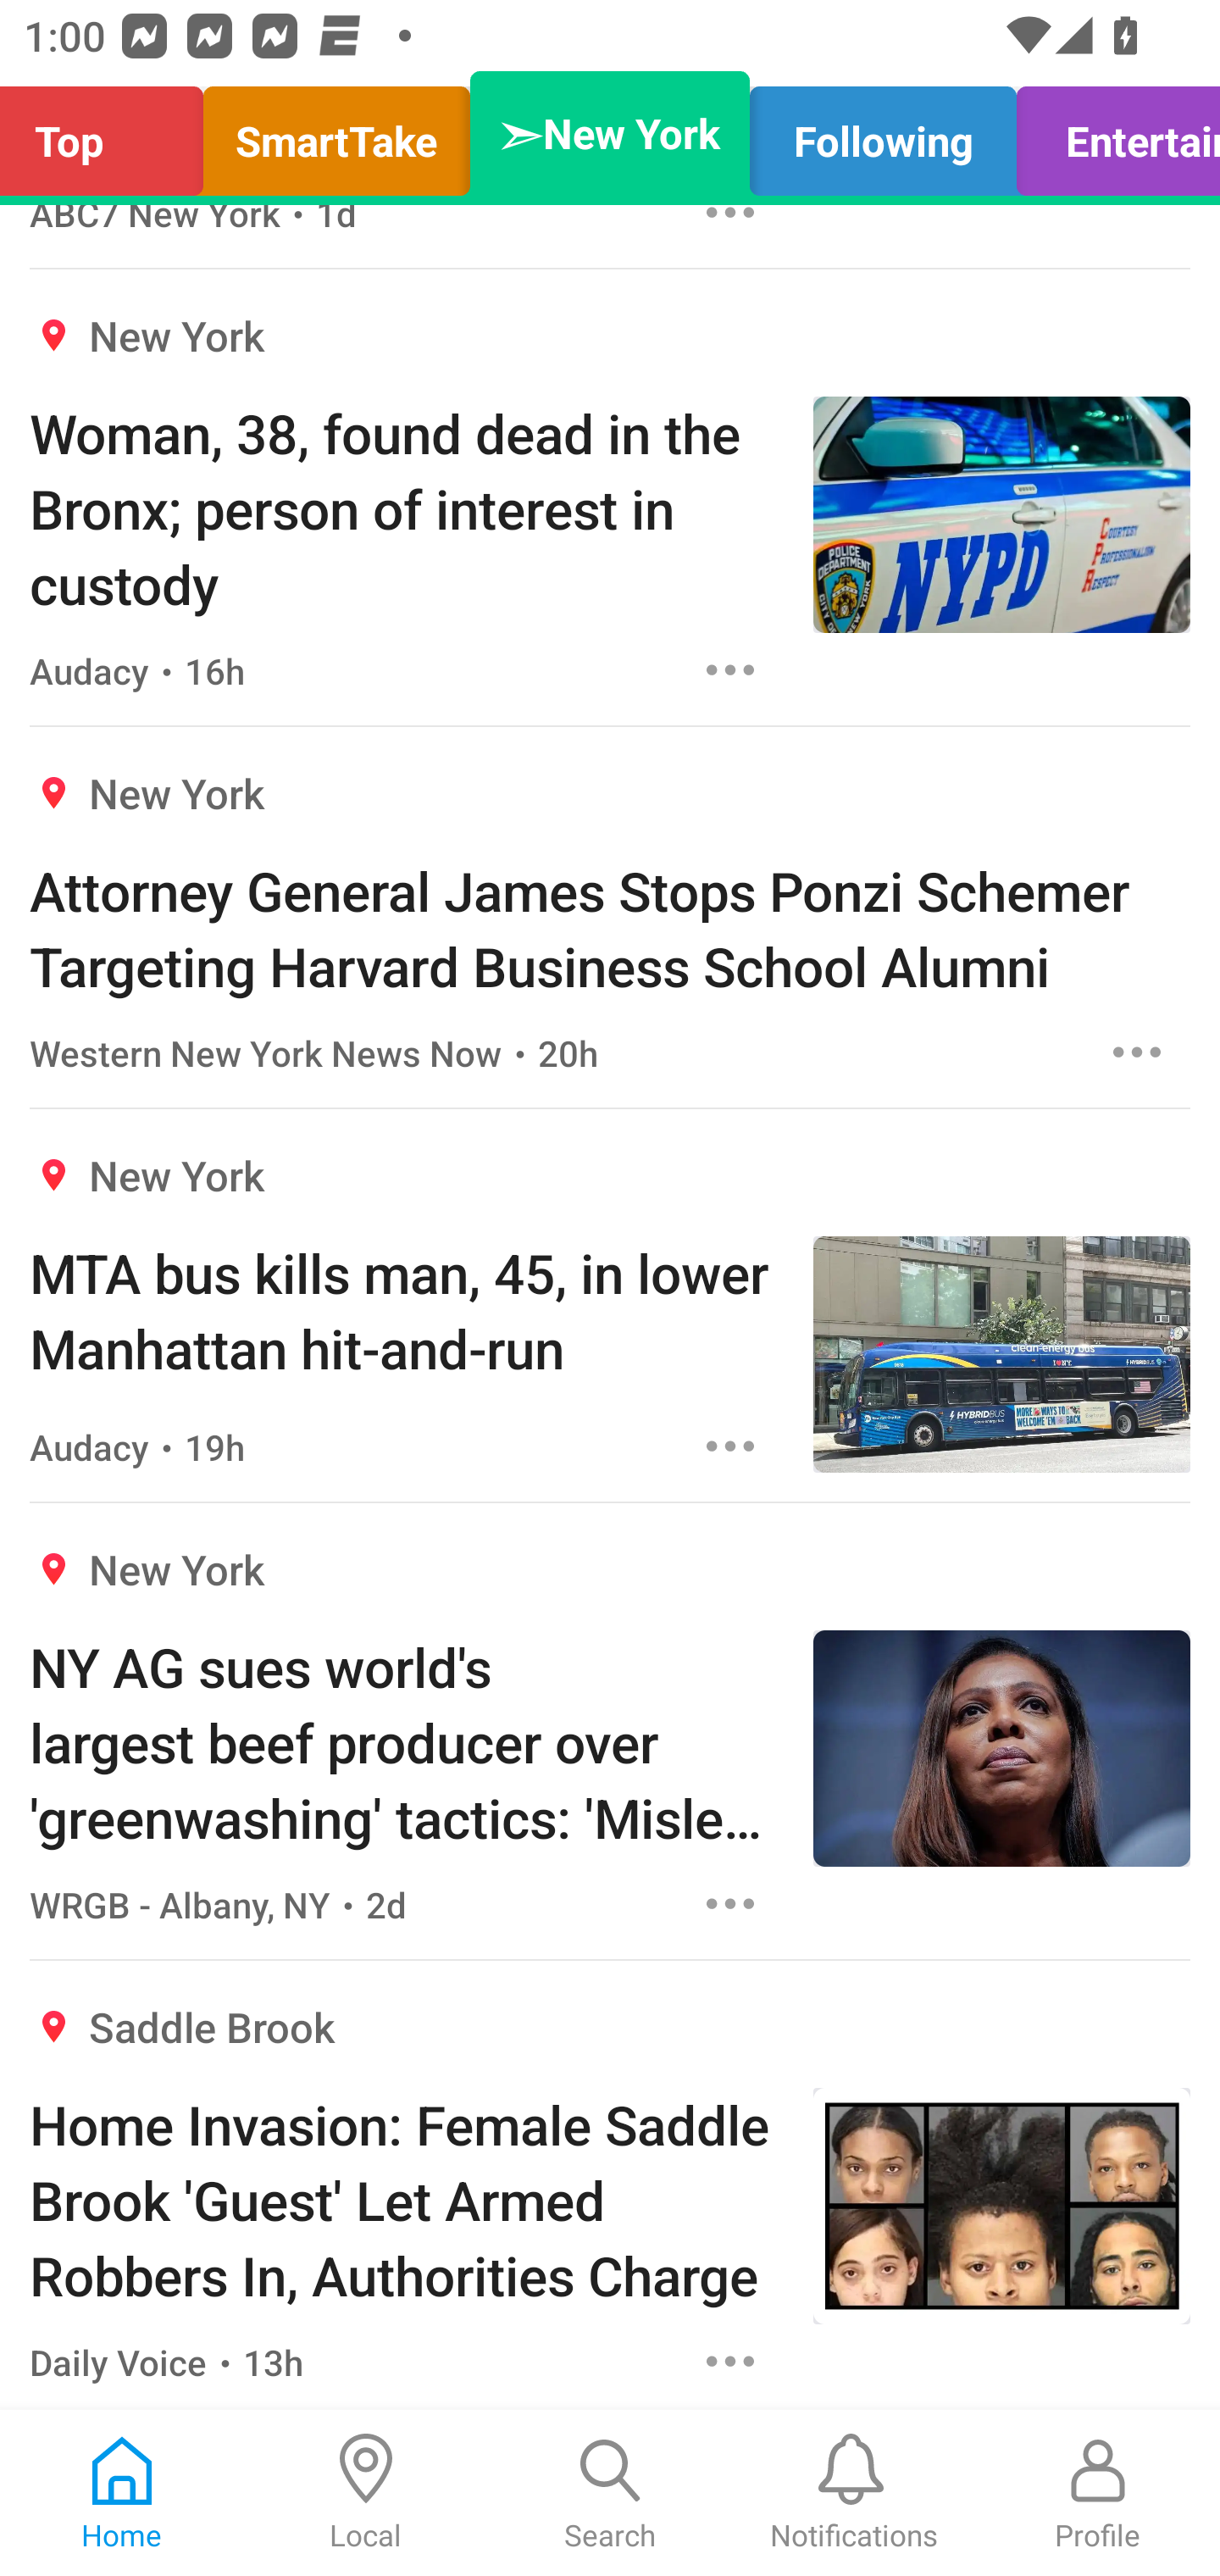 This screenshot has height=2576, width=1220. Describe the element at coordinates (883, 134) in the screenshot. I see `Following` at that location.